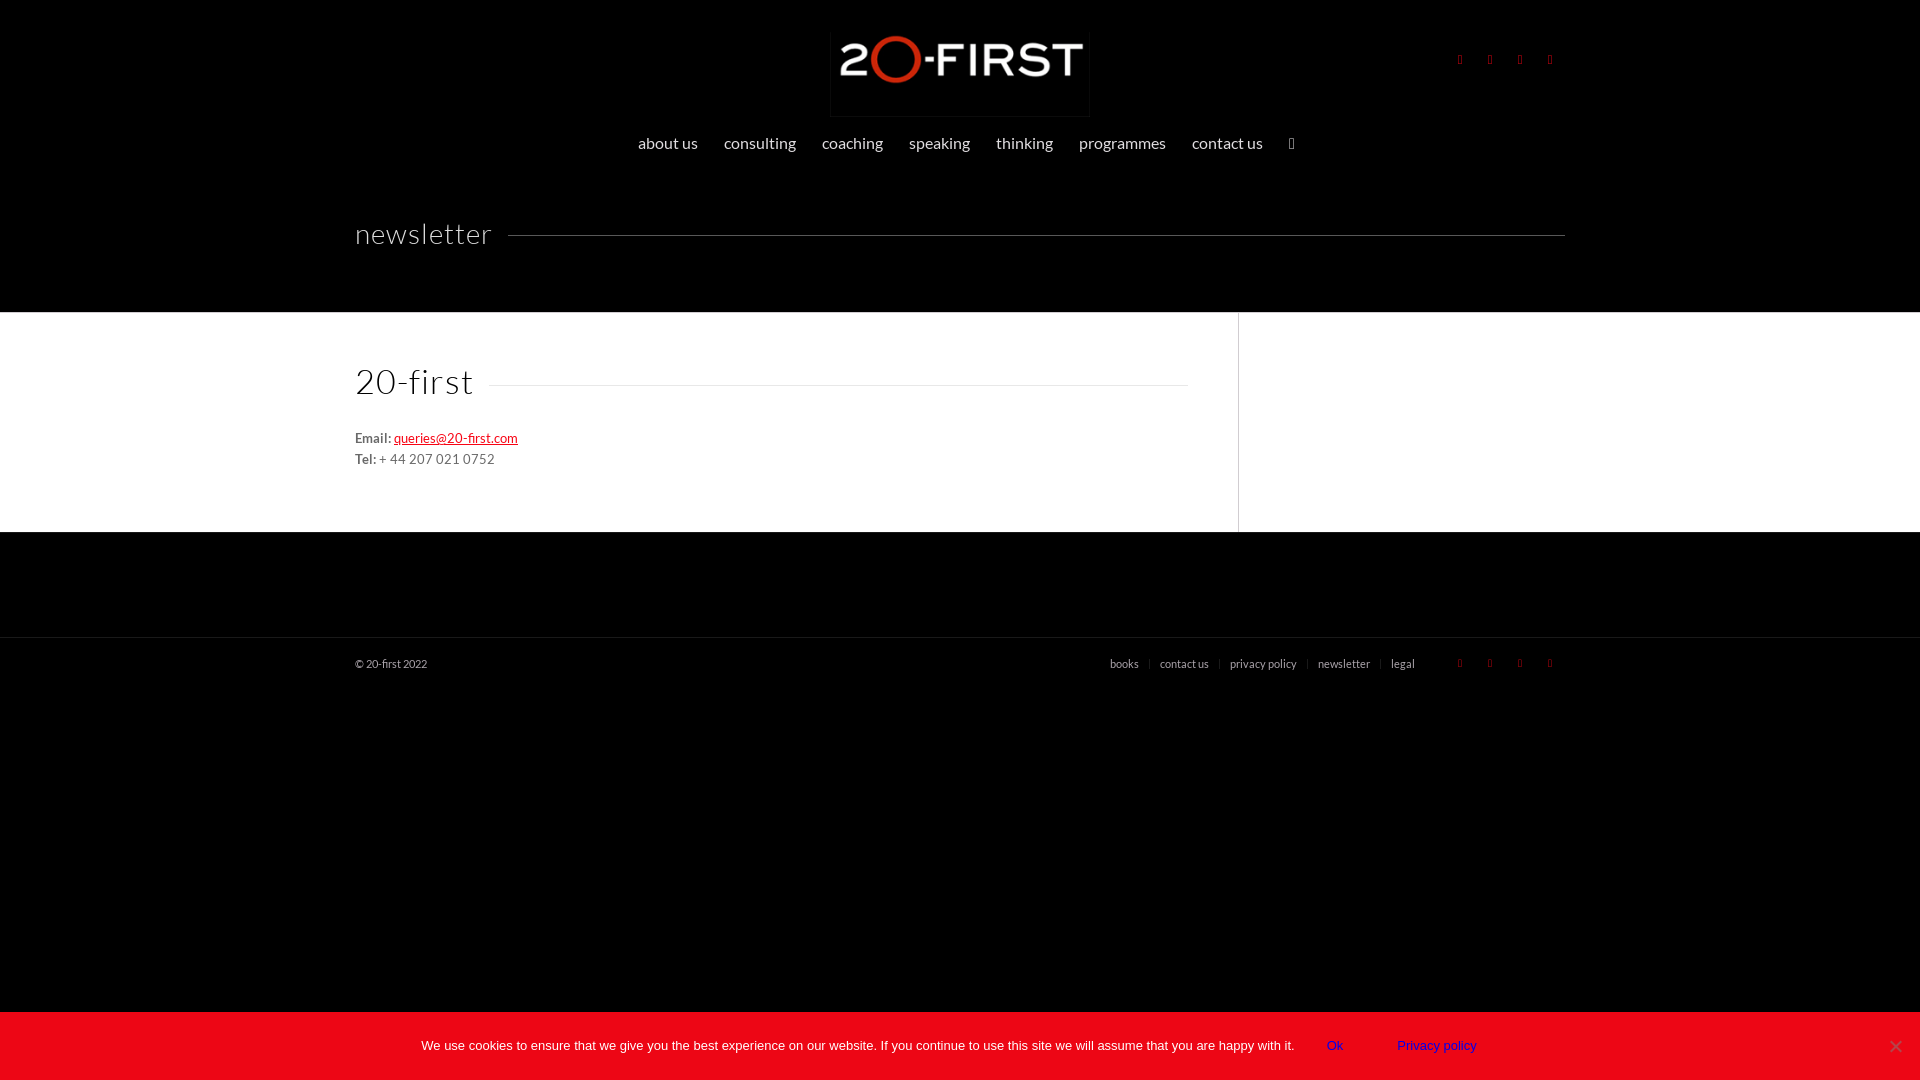 This screenshot has width=1920, height=1080. I want to click on No, so click(1895, 1046).